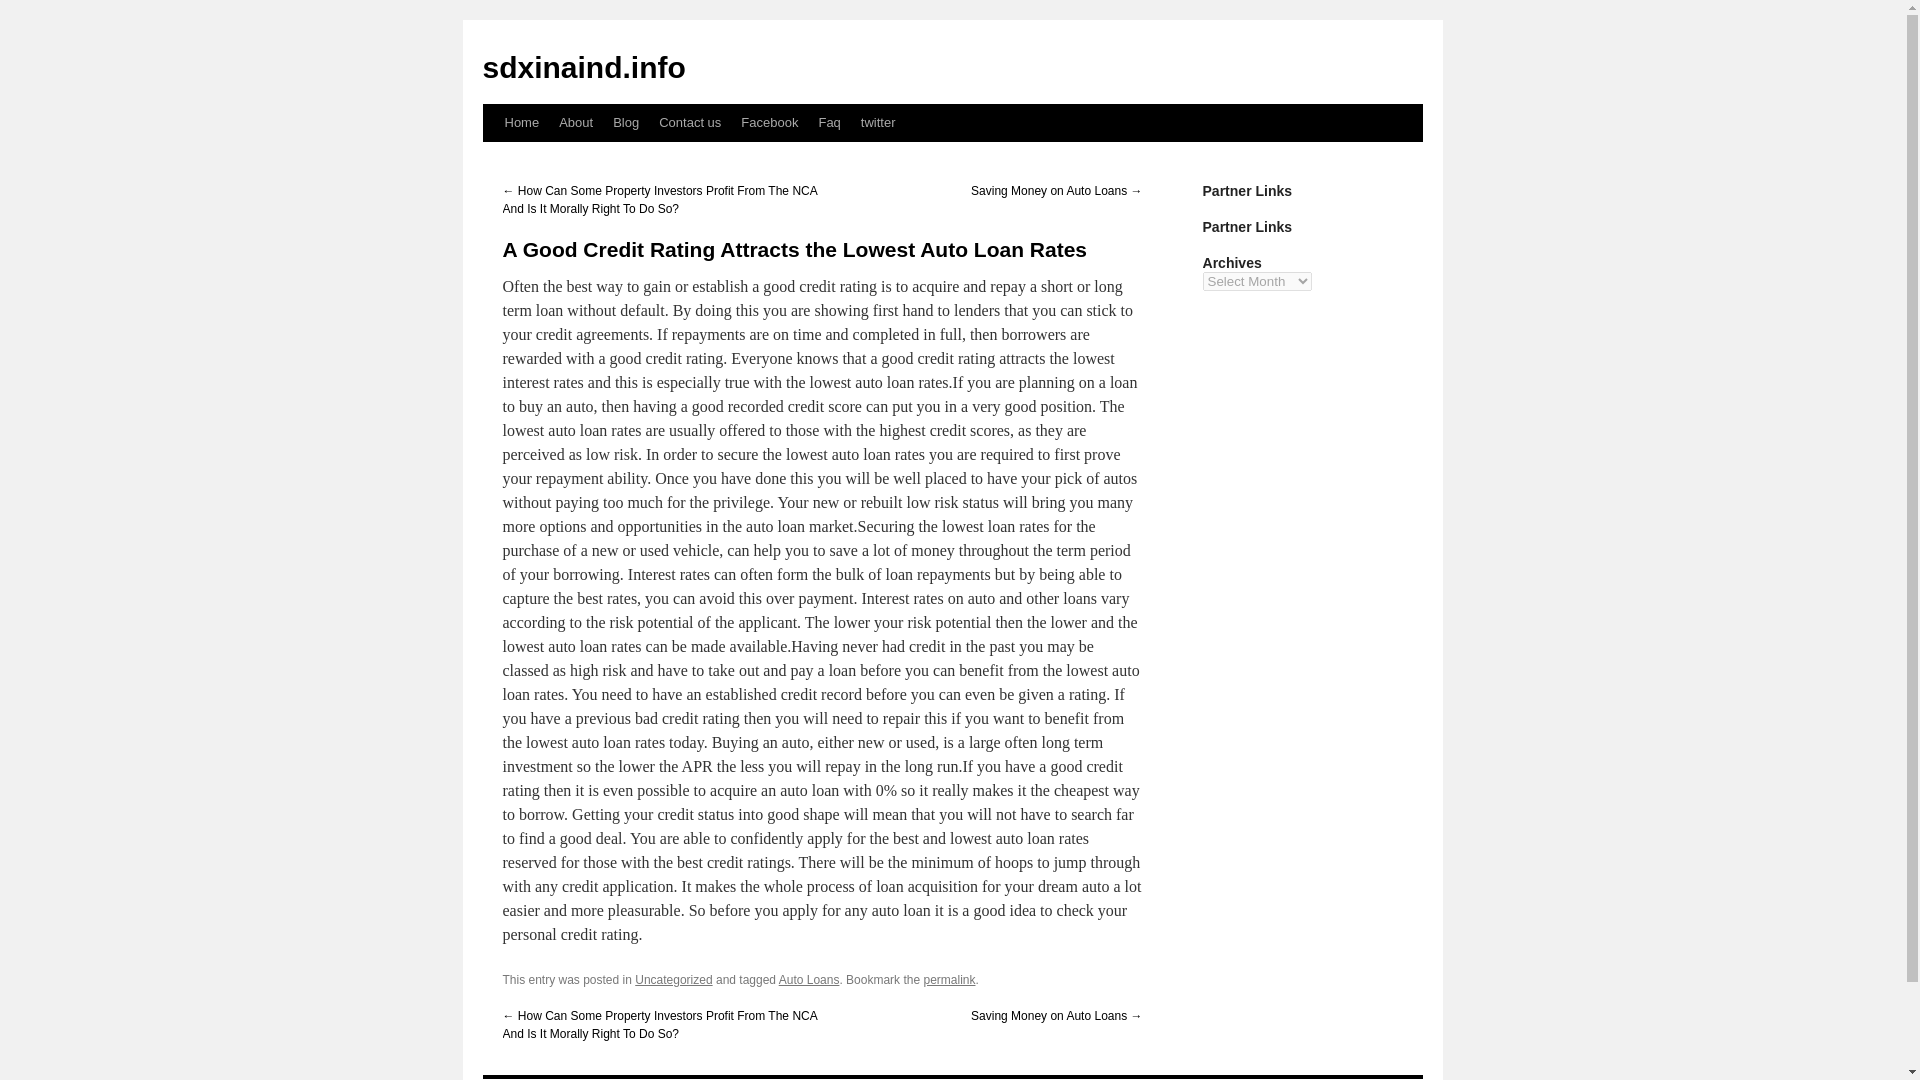 The width and height of the screenshot is (1920, 1080). What do you see at coordinates (690, 122) in the screenshot?
I see `Contact us` at bounding box center [690, 122].